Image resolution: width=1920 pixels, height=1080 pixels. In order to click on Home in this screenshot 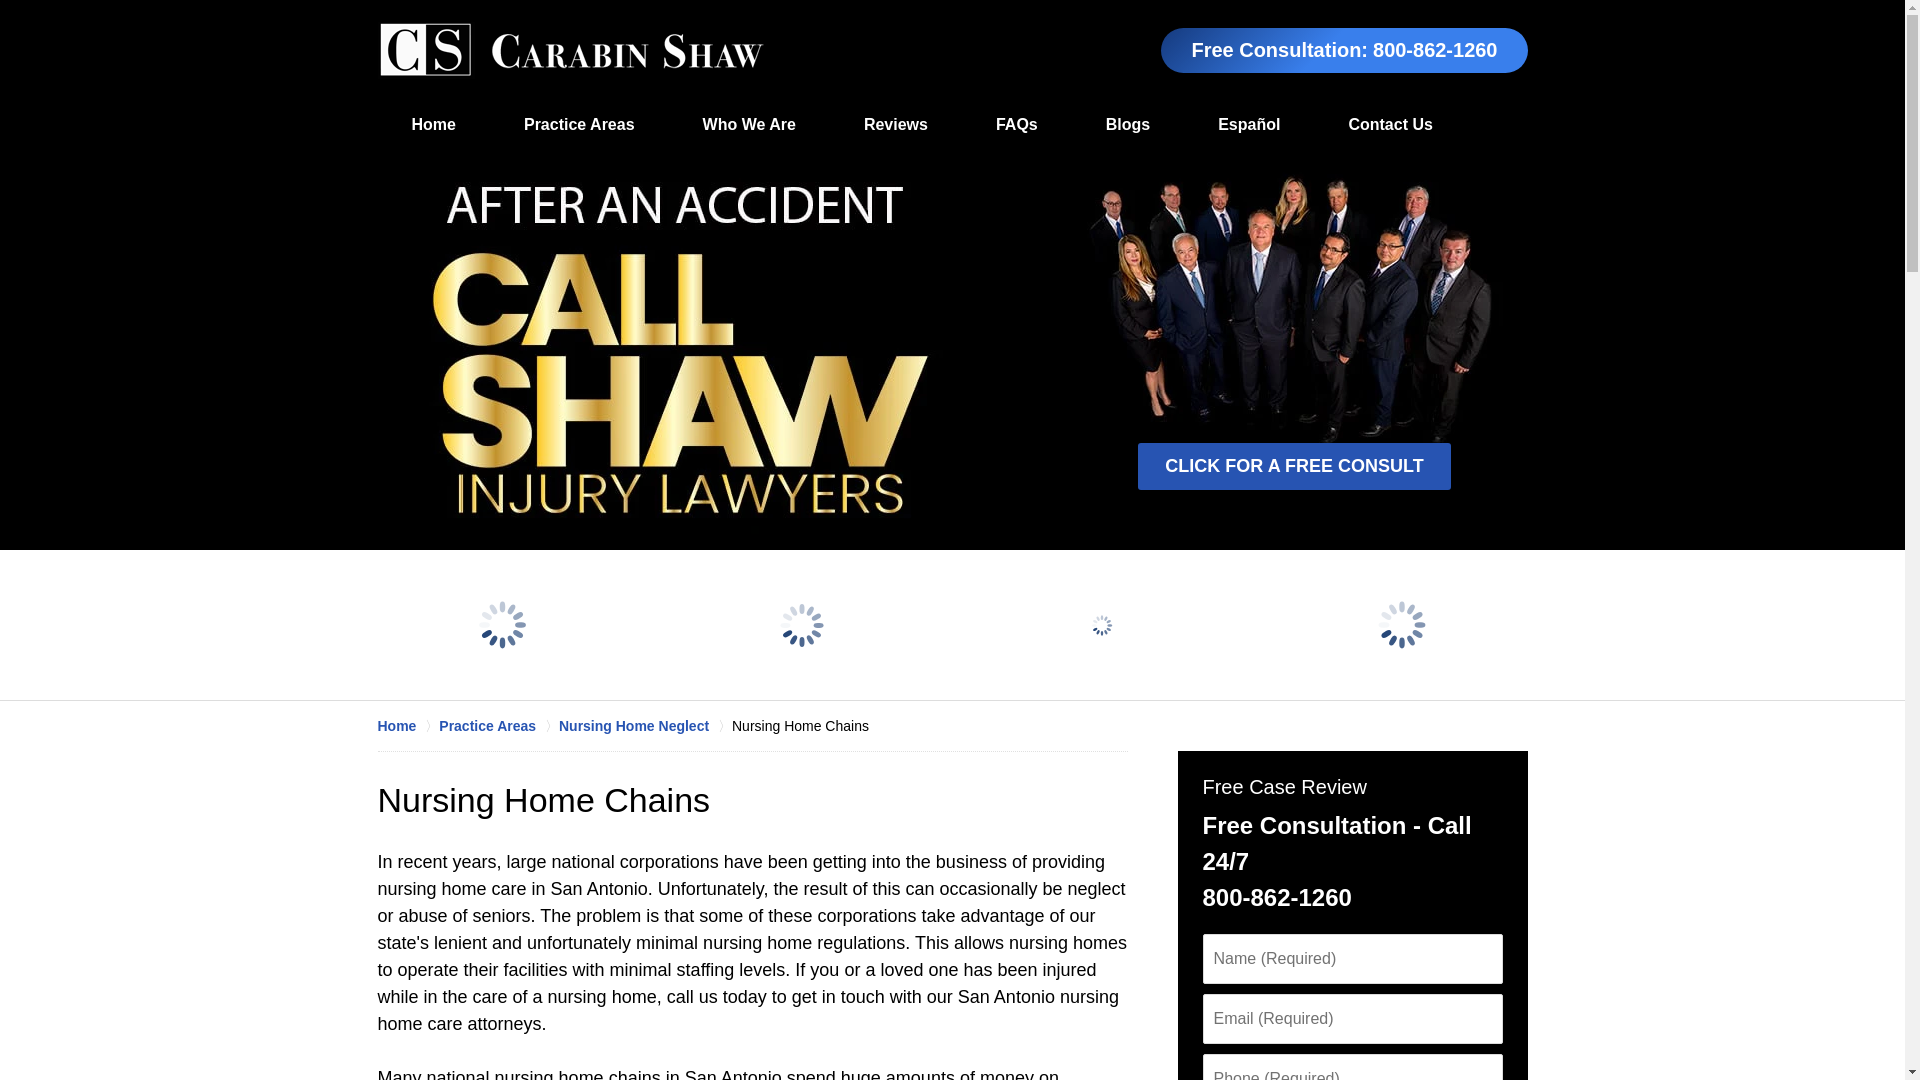, I will do `click(408, 726)`.